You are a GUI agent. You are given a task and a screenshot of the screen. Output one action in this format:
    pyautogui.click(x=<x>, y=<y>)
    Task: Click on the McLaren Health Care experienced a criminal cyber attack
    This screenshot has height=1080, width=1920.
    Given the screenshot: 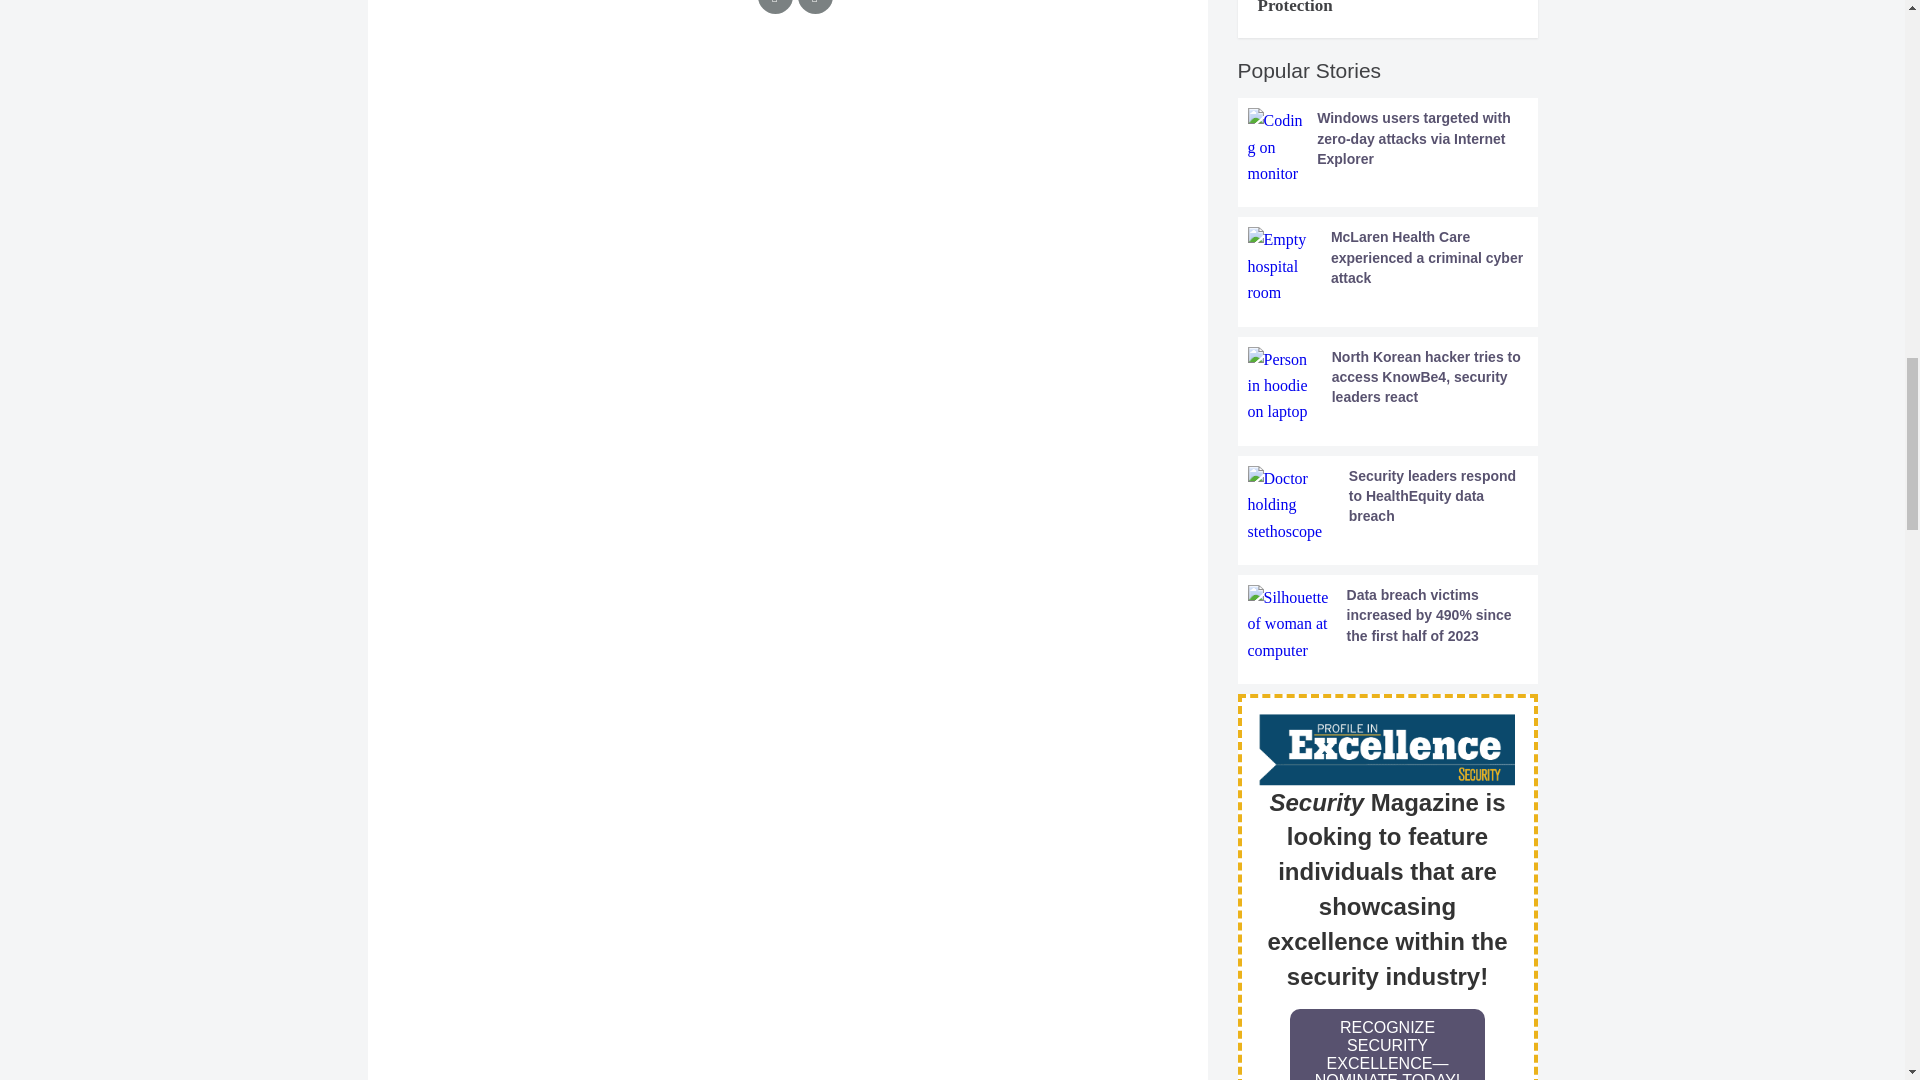 What is the action you would take?
    pyautogui.click(x=1388, y=266)
    